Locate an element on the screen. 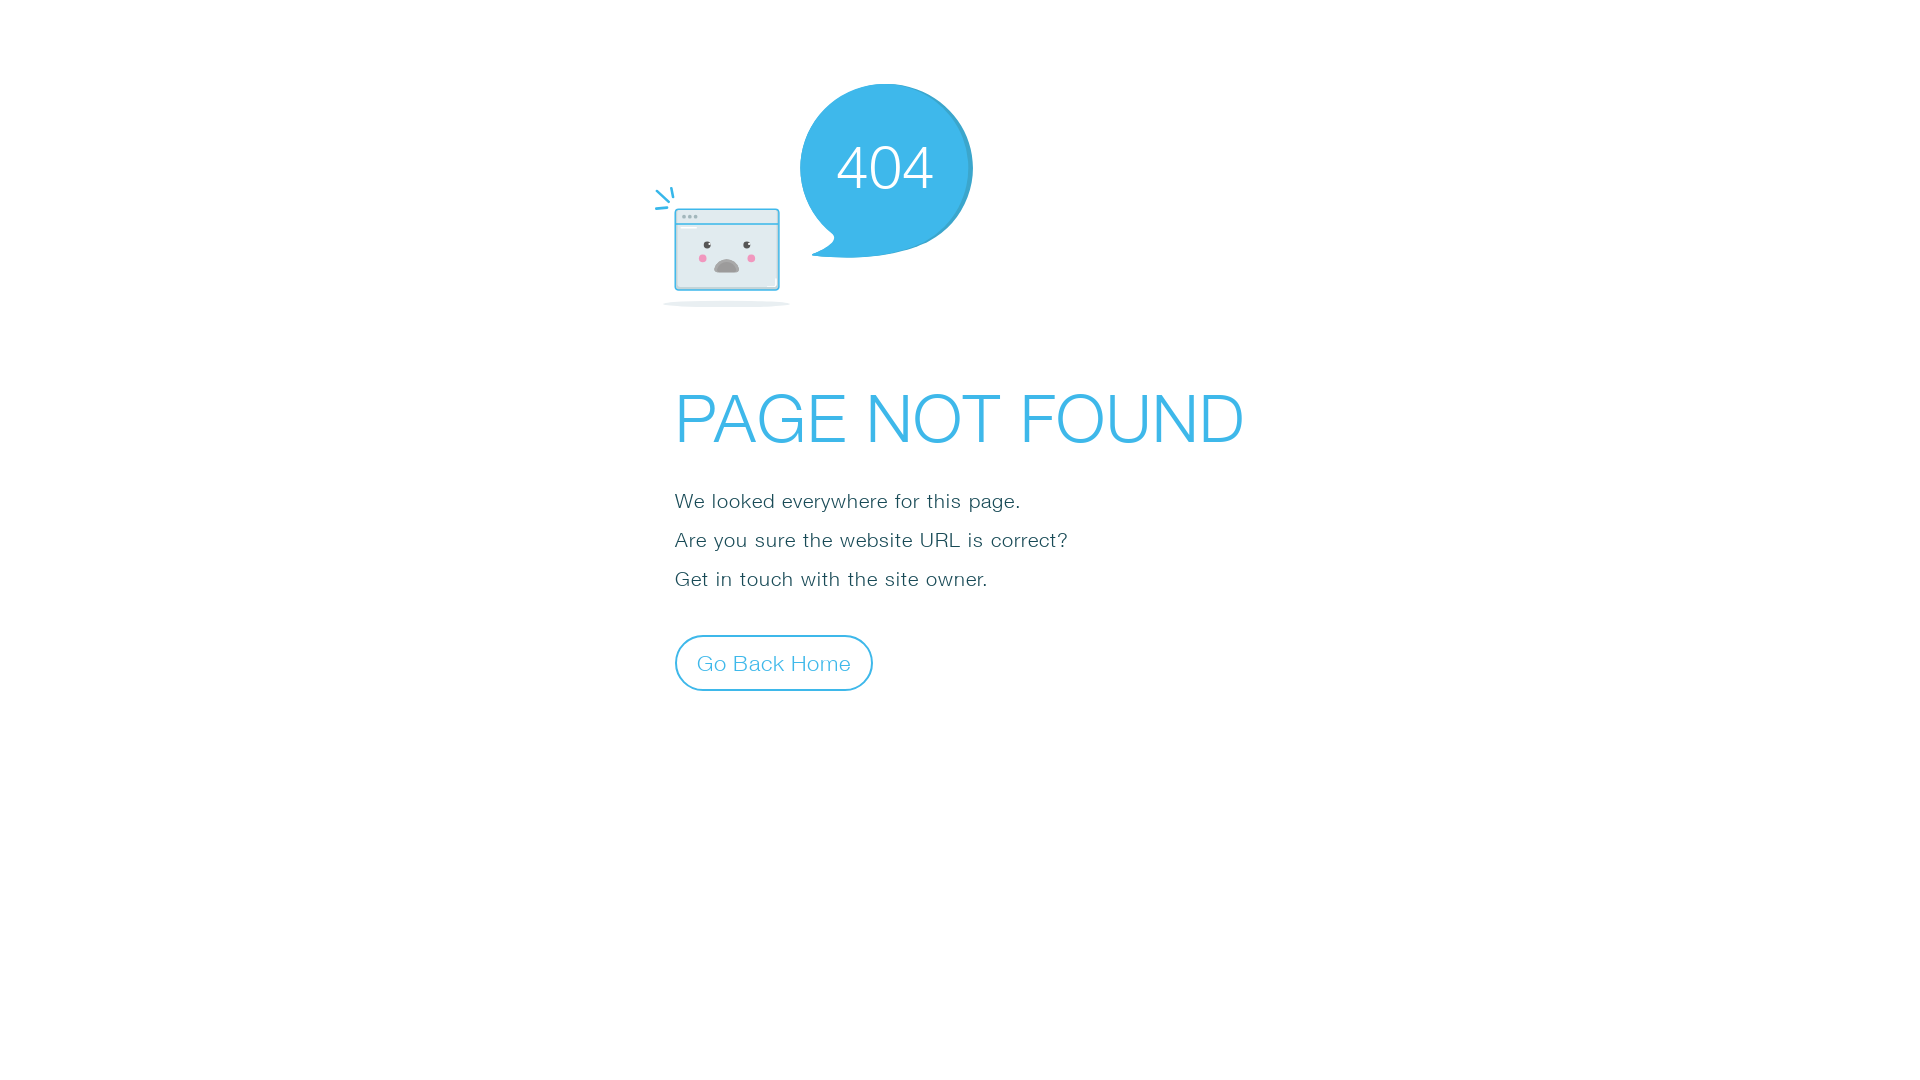 The height and width of the screenshot is (1080, 1920). Go Back Home is located at coordinates (774, 662).